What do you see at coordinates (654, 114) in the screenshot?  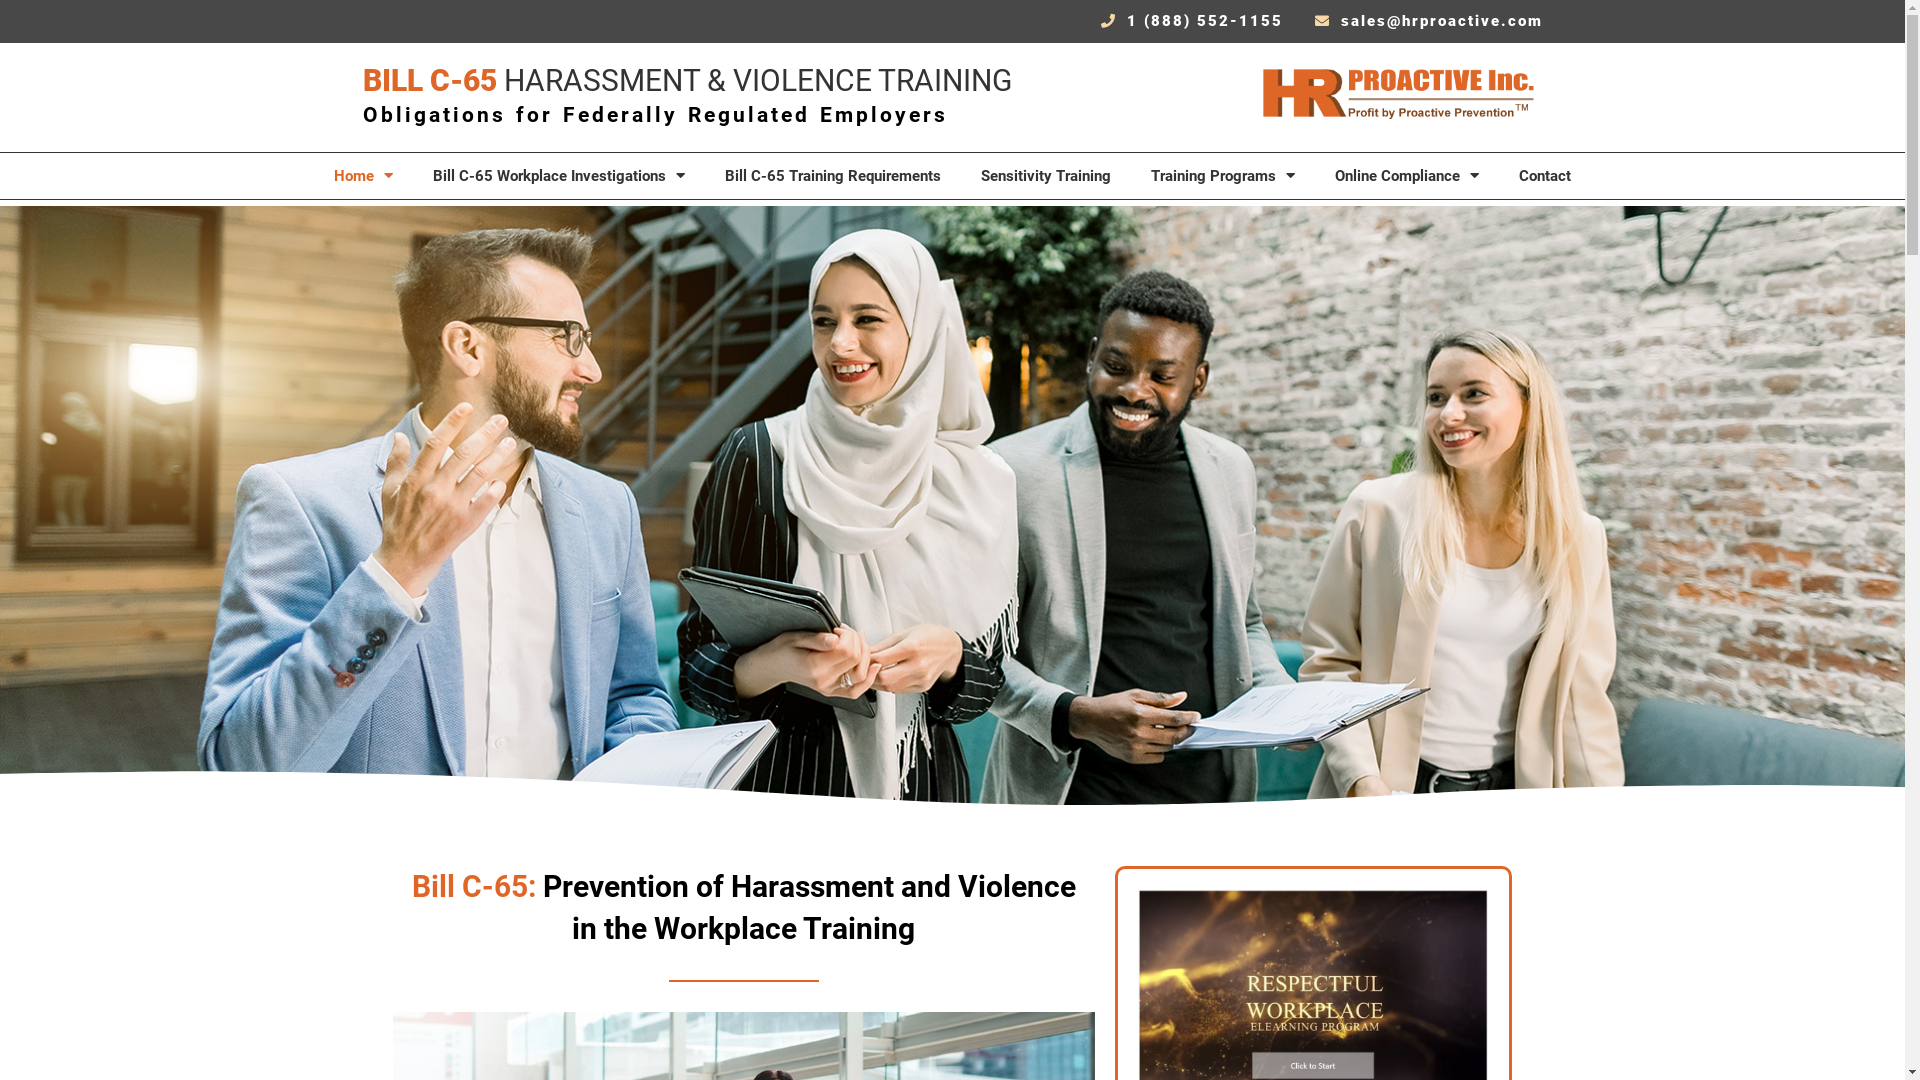 I see `Obligations for Federally Regulated Employers` at bounding box center [654, 114].